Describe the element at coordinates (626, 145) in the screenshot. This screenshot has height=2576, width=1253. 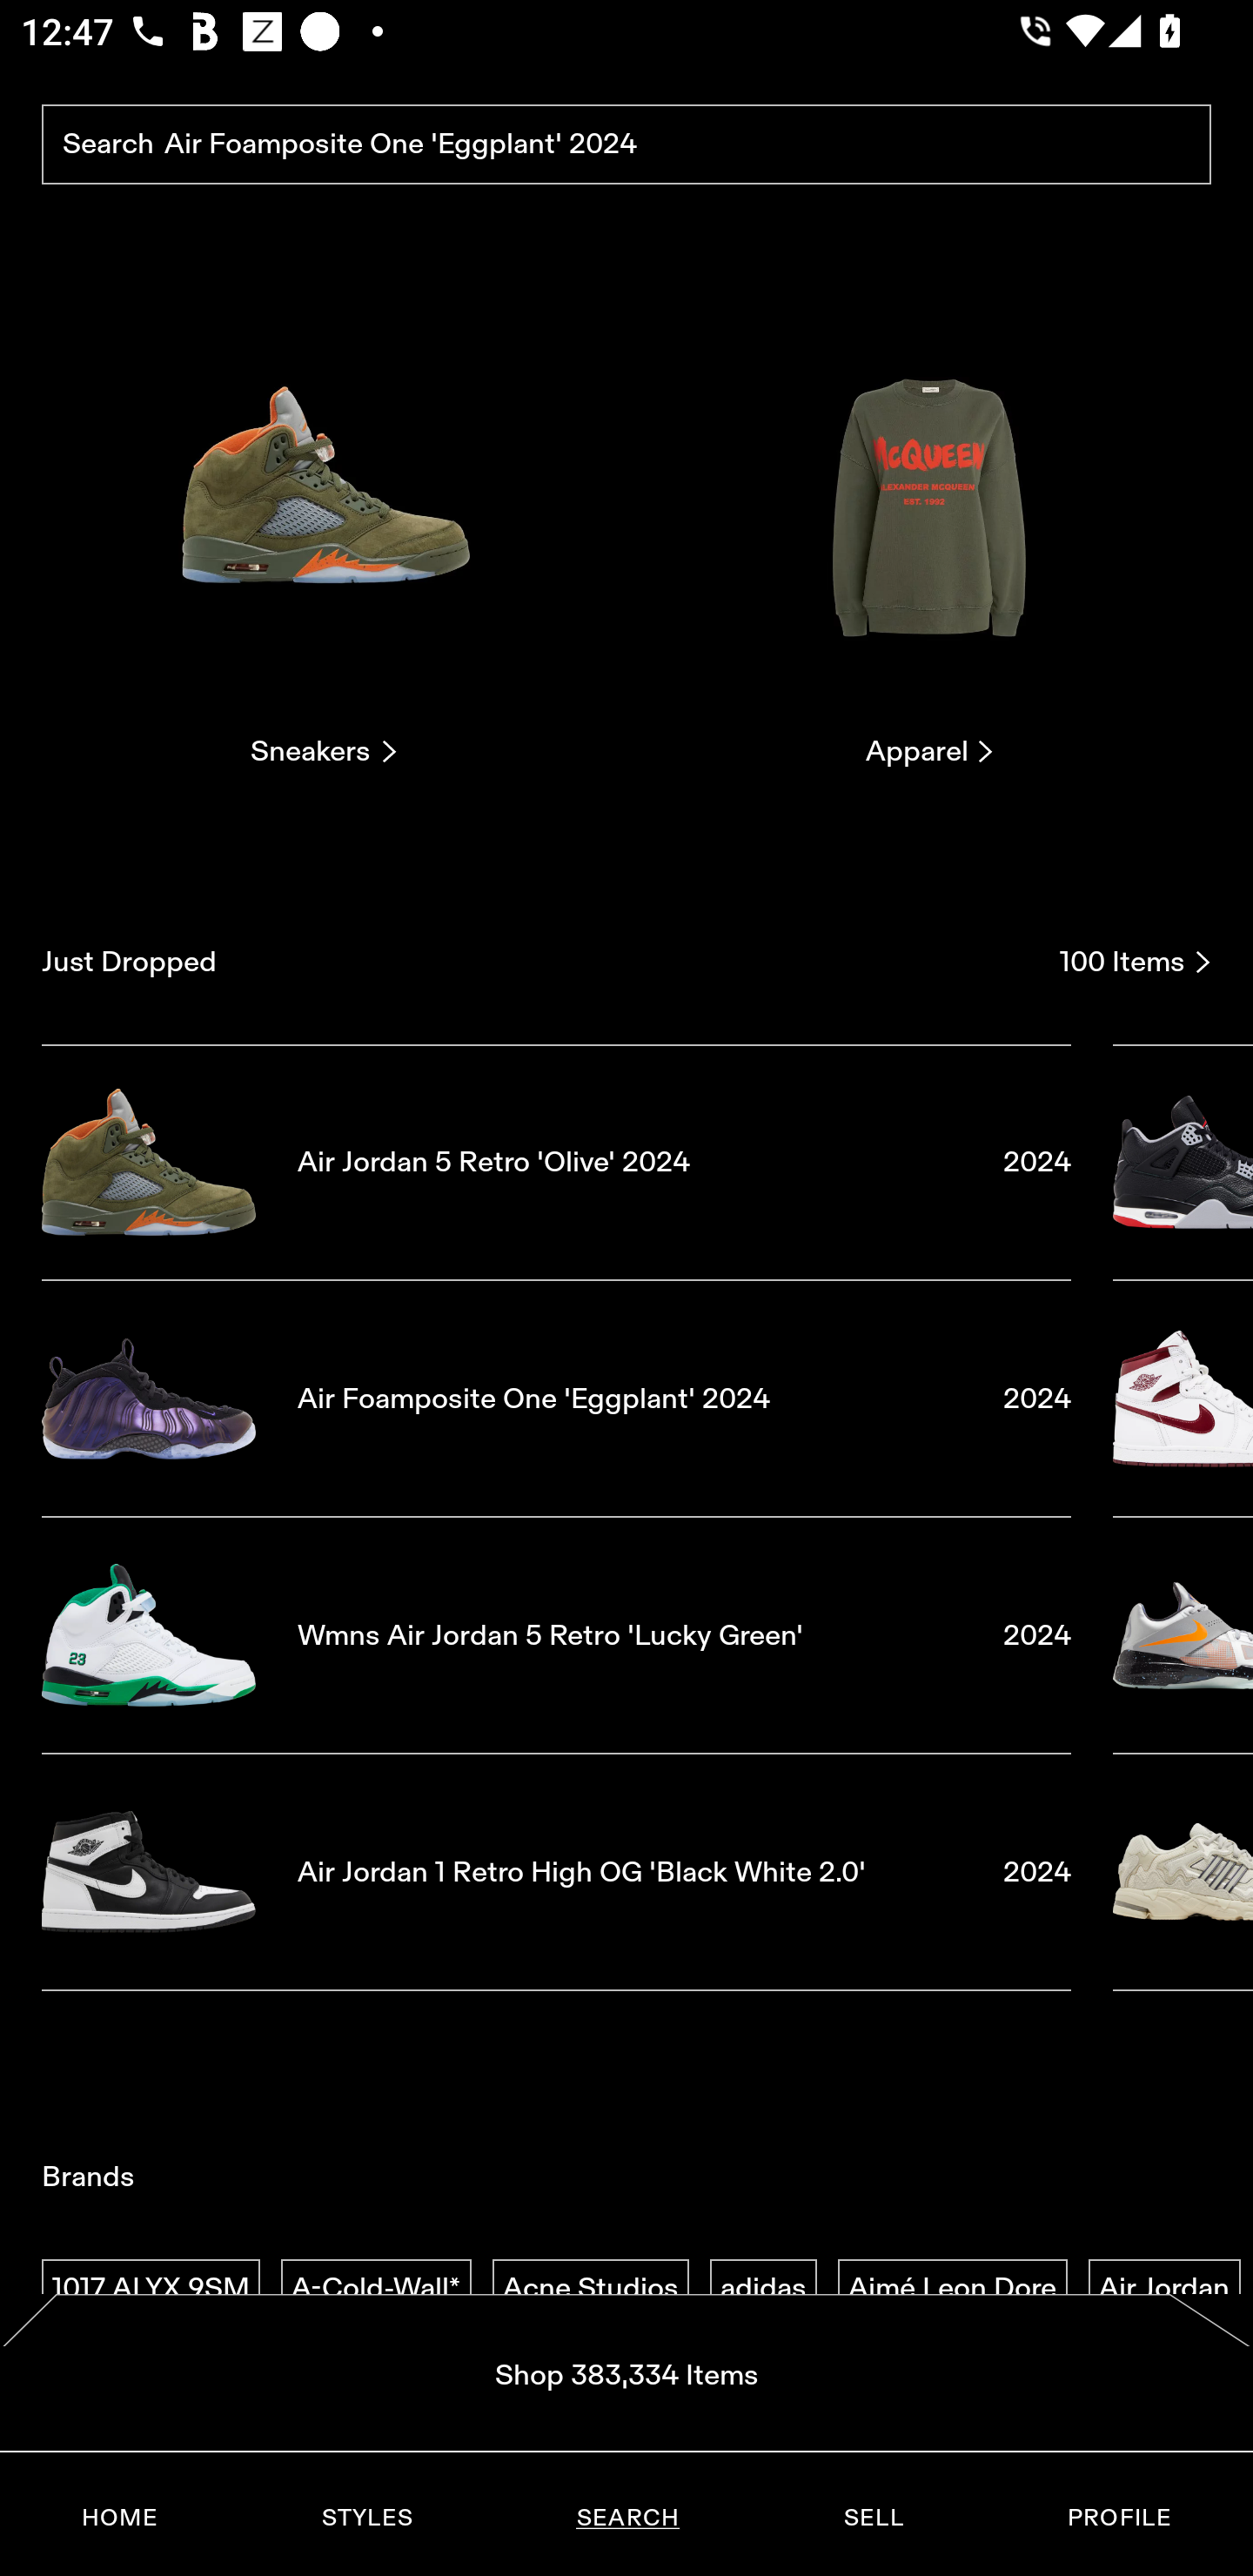
I see `Search` at that location.